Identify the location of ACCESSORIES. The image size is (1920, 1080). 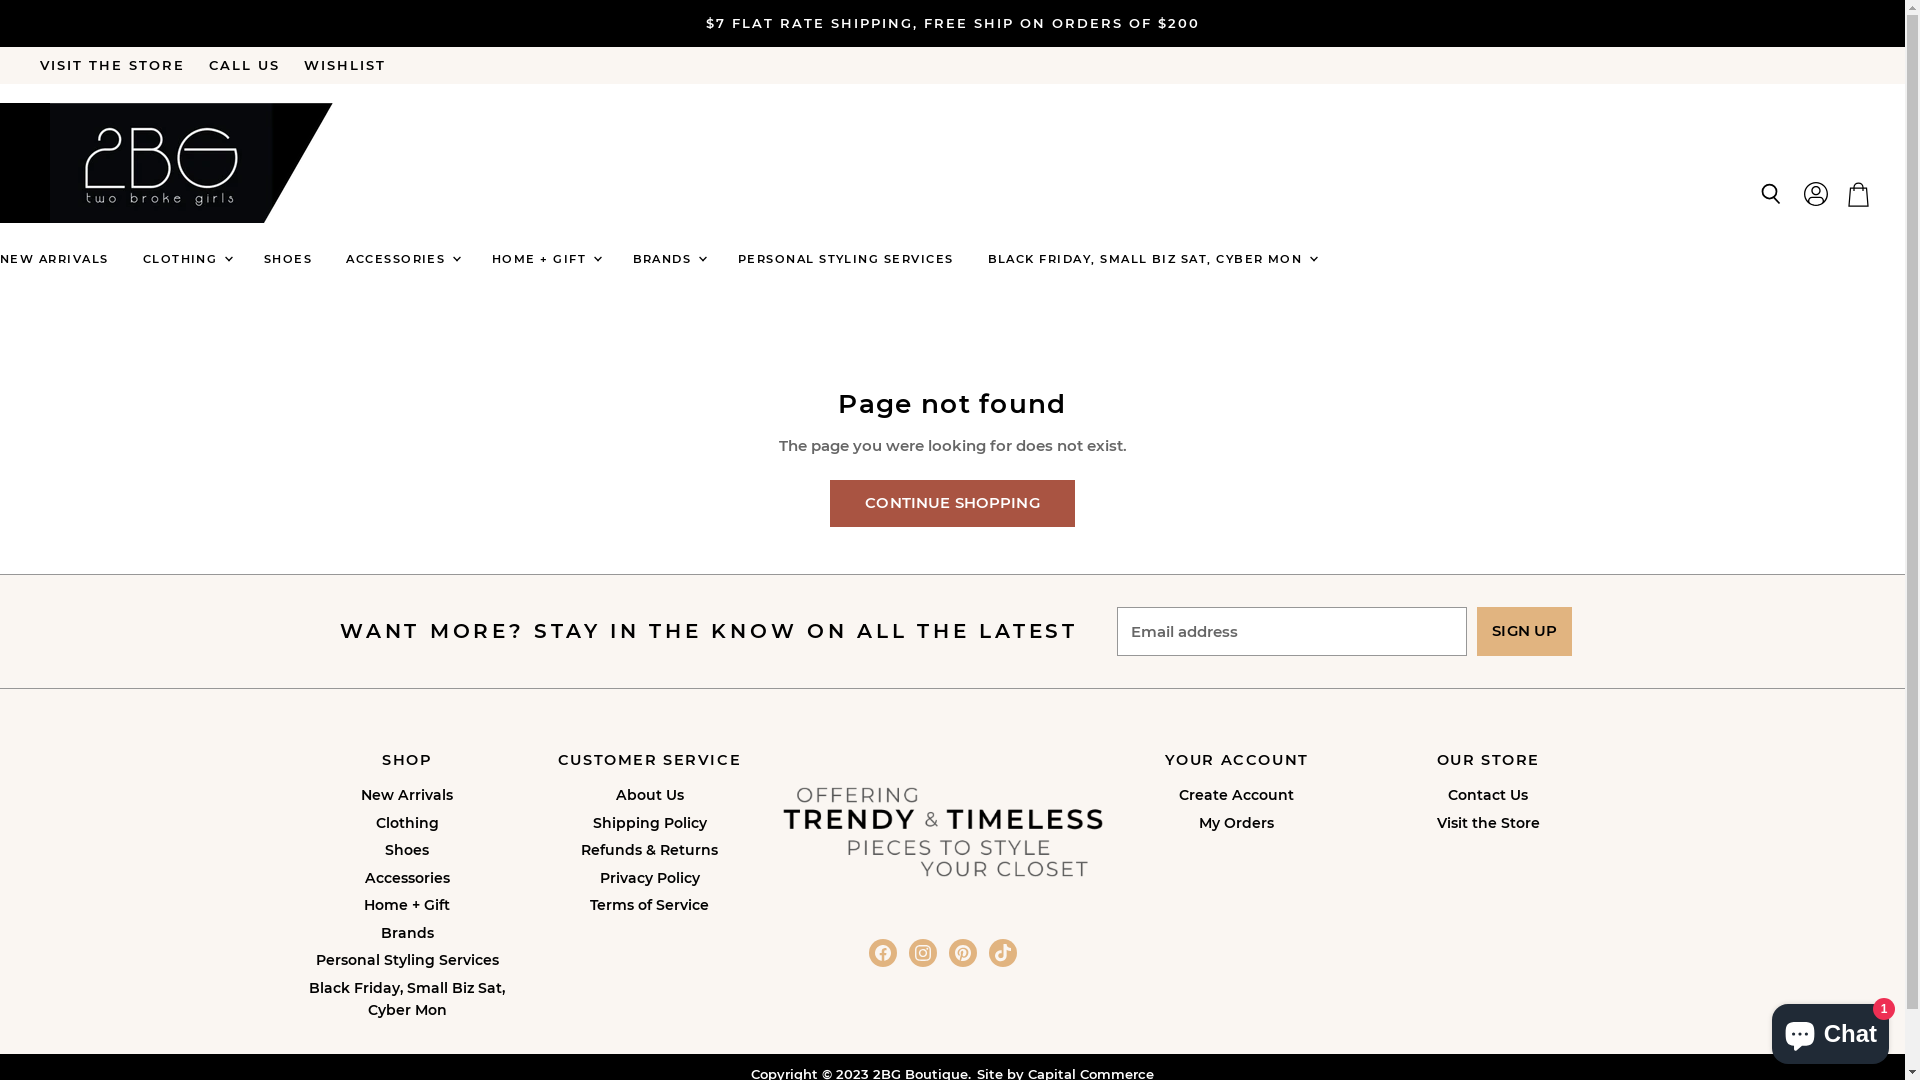
(402, 260).